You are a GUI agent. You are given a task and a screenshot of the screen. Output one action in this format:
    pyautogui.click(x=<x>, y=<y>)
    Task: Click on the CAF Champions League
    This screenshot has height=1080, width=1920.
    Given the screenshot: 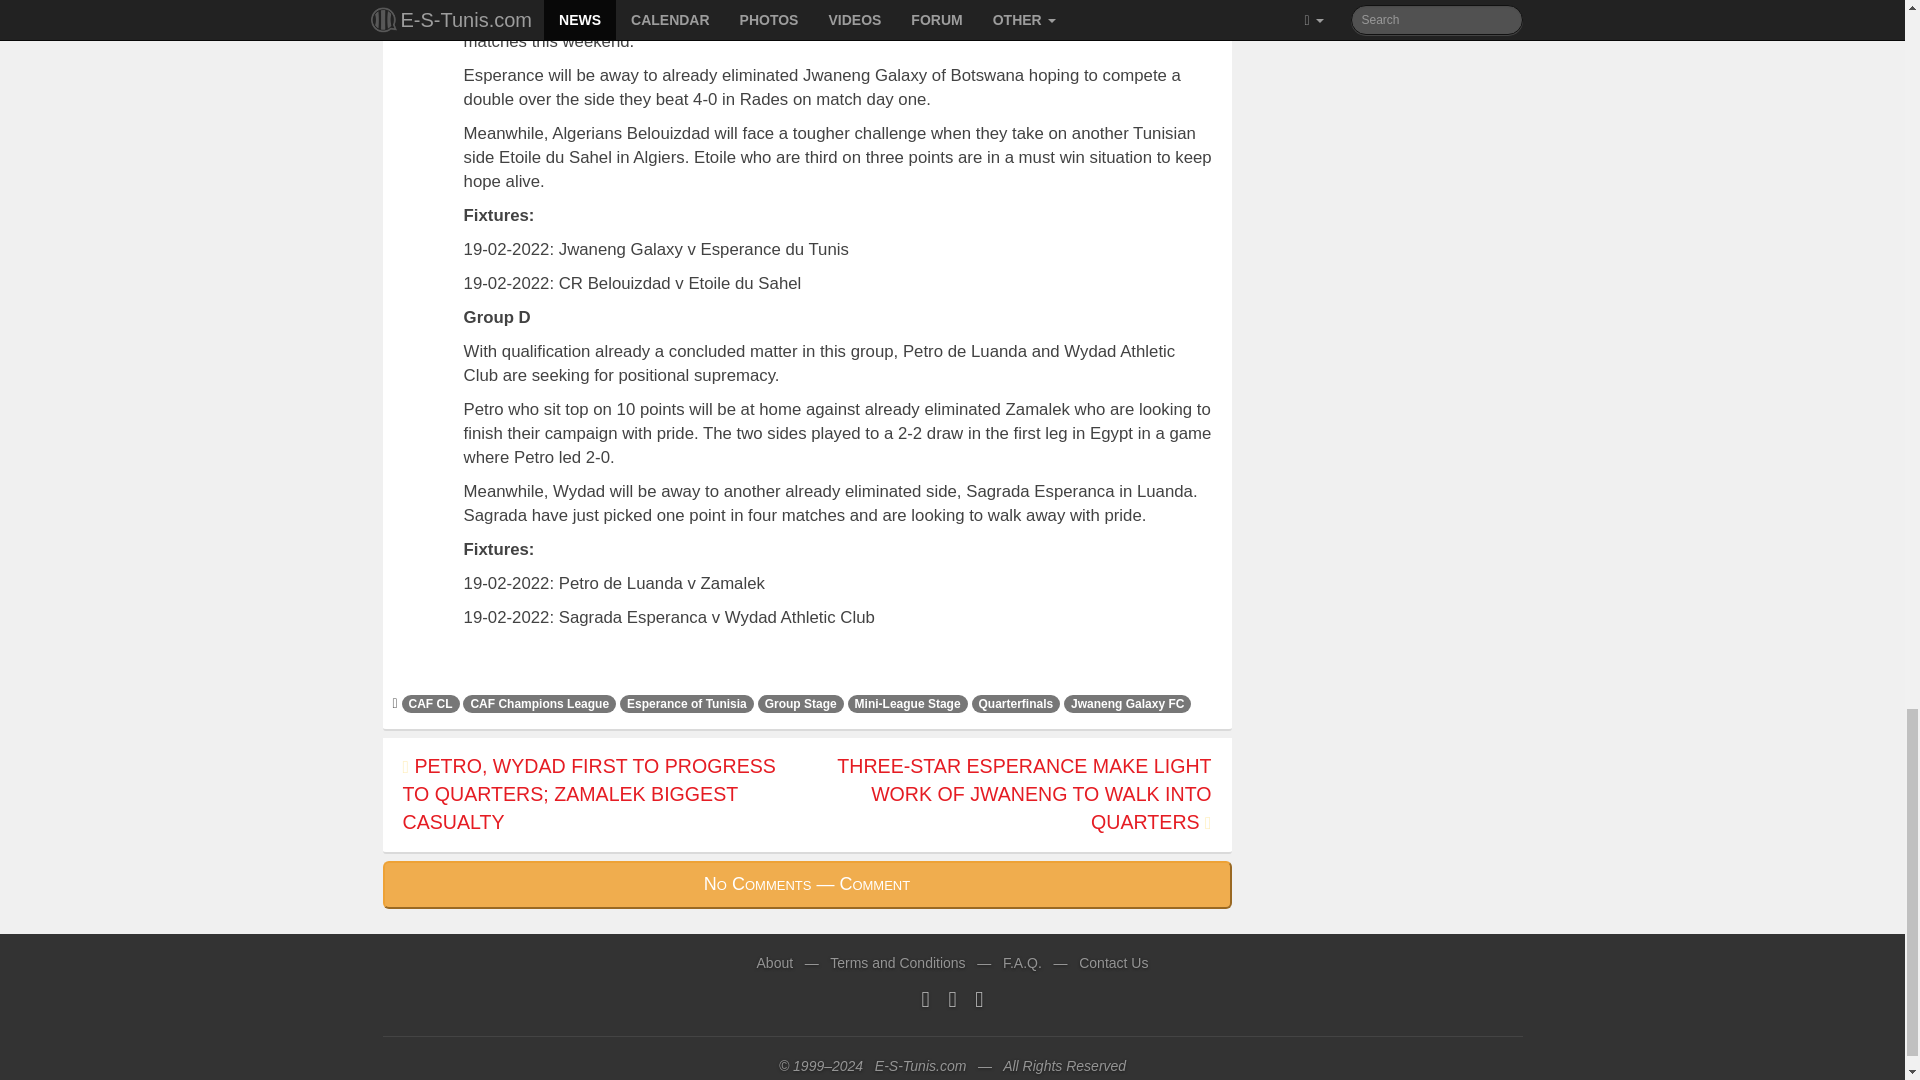 What is the action you would take?
    pyautogui.click(x=539, y=702)
    